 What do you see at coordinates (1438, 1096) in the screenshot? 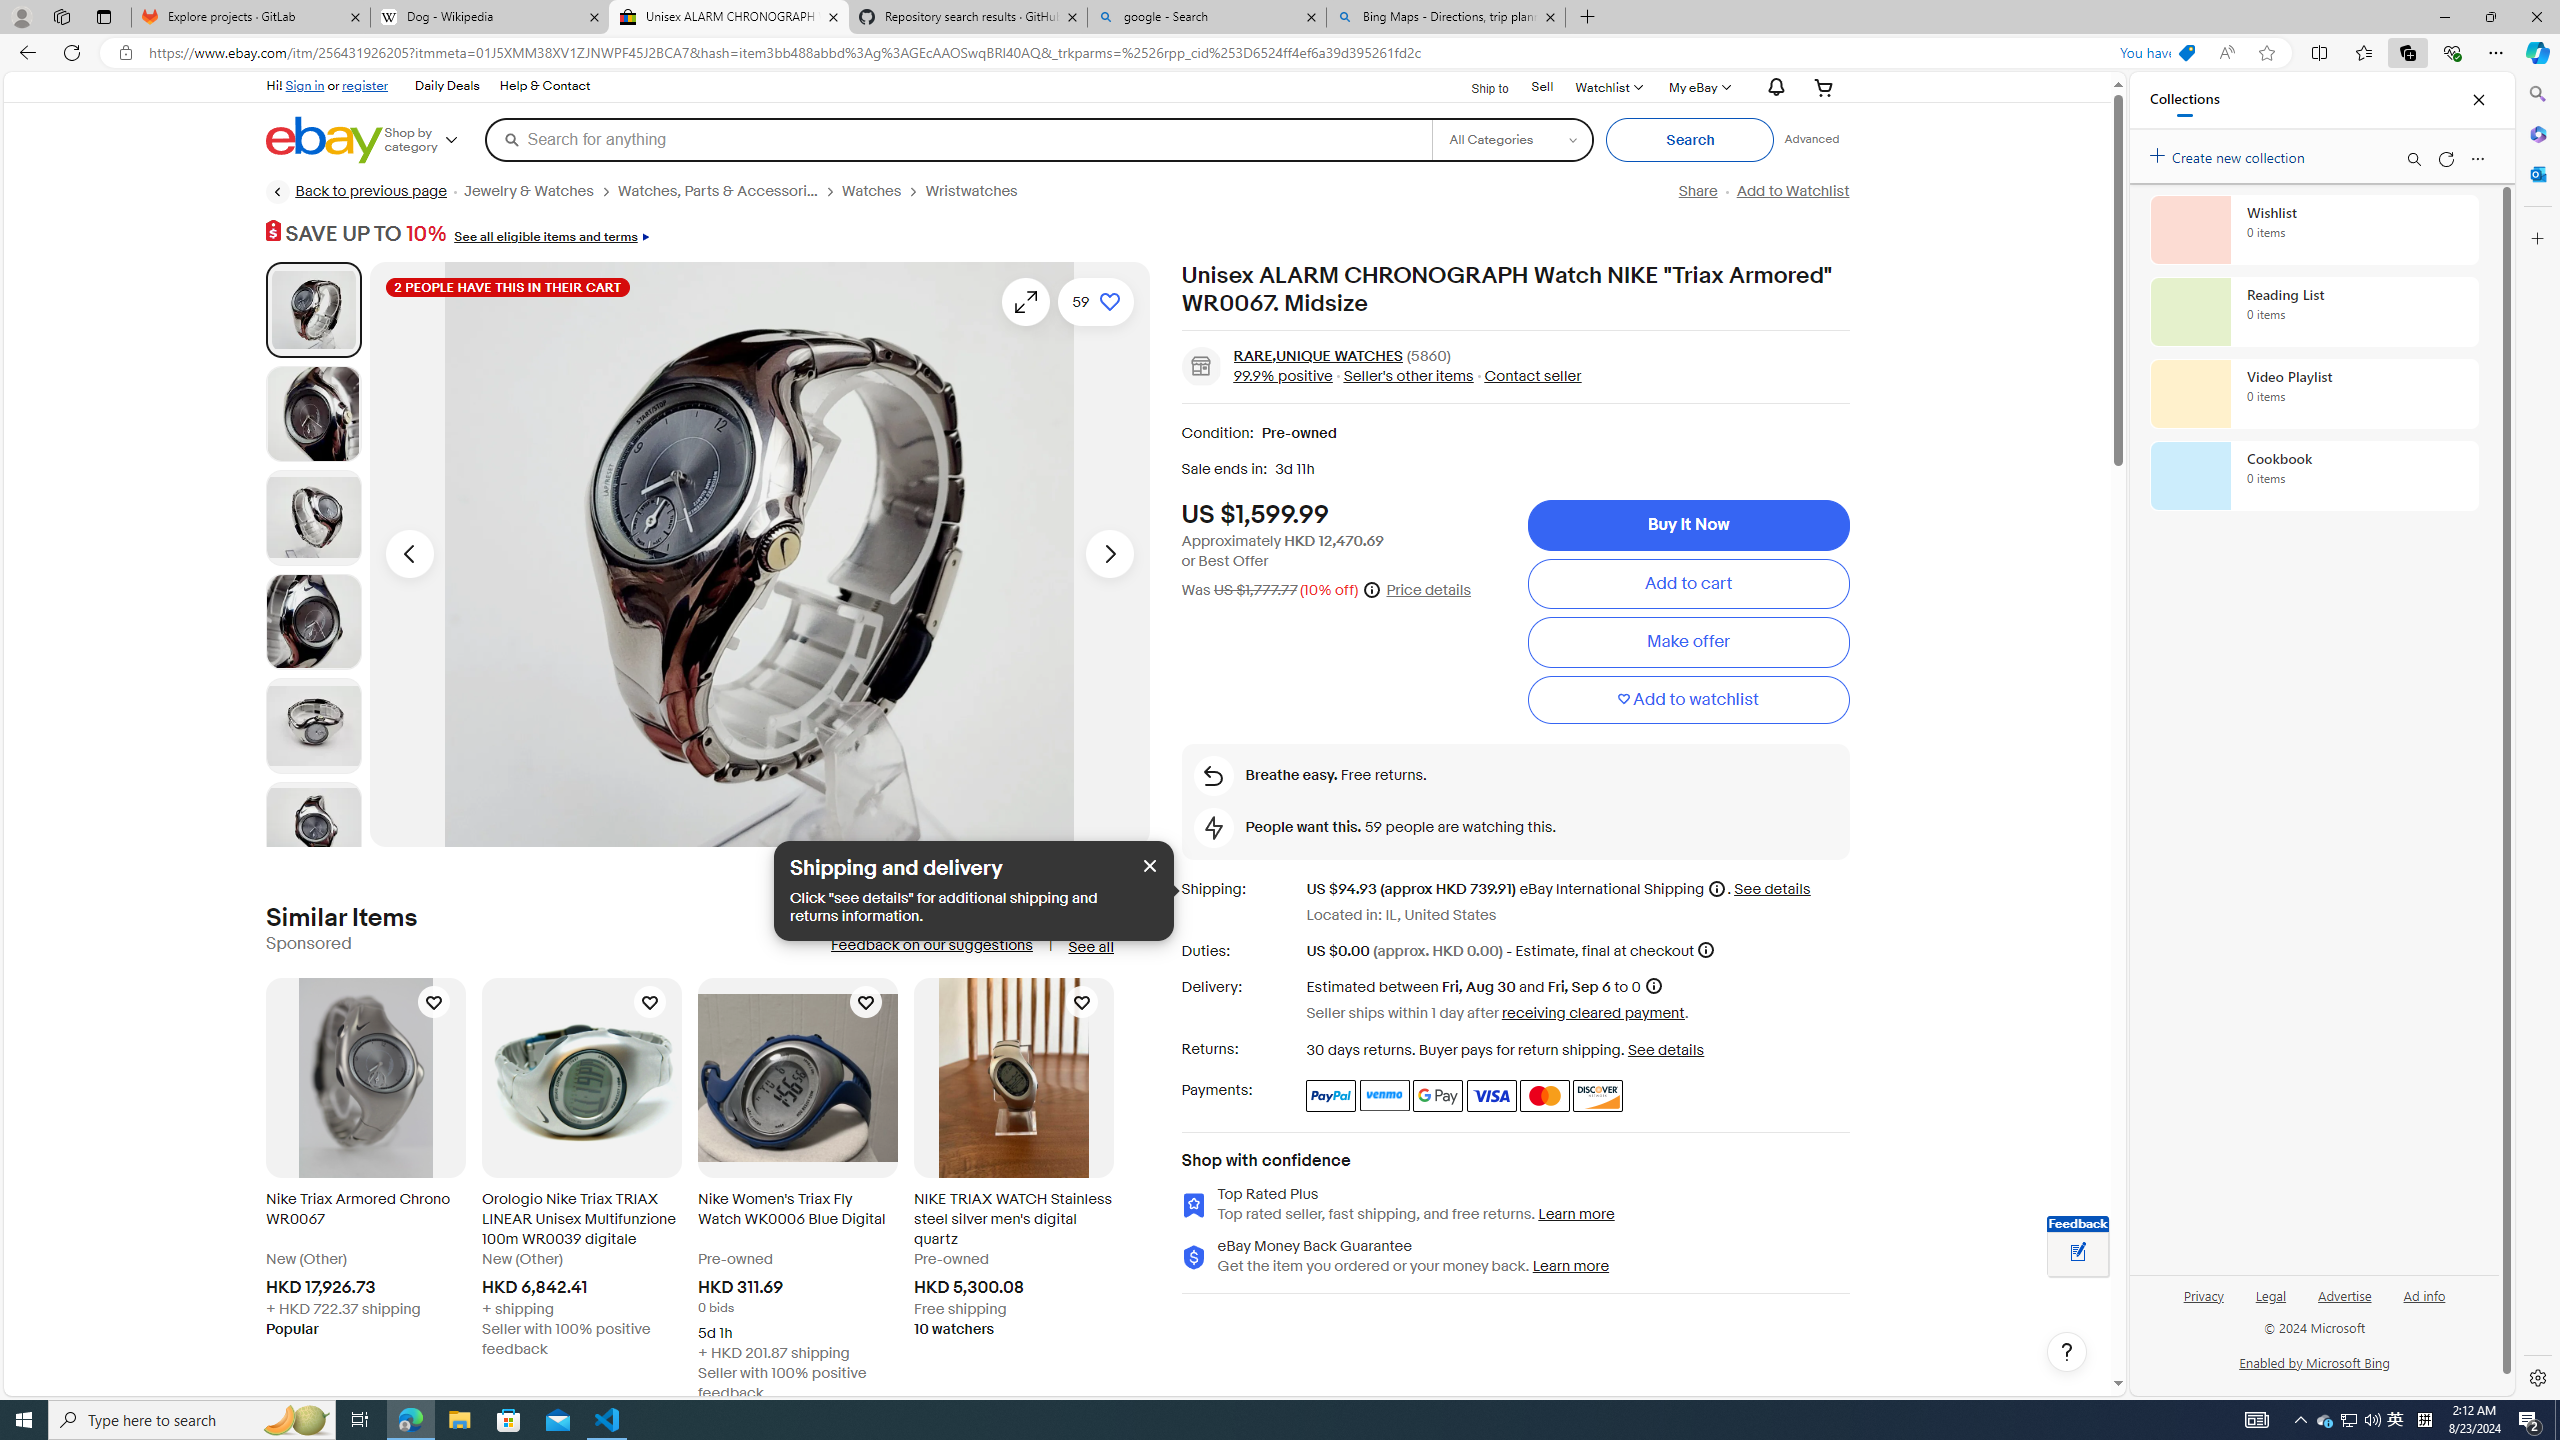
I see `Google Pay` at bounding box center [1438, 1096].